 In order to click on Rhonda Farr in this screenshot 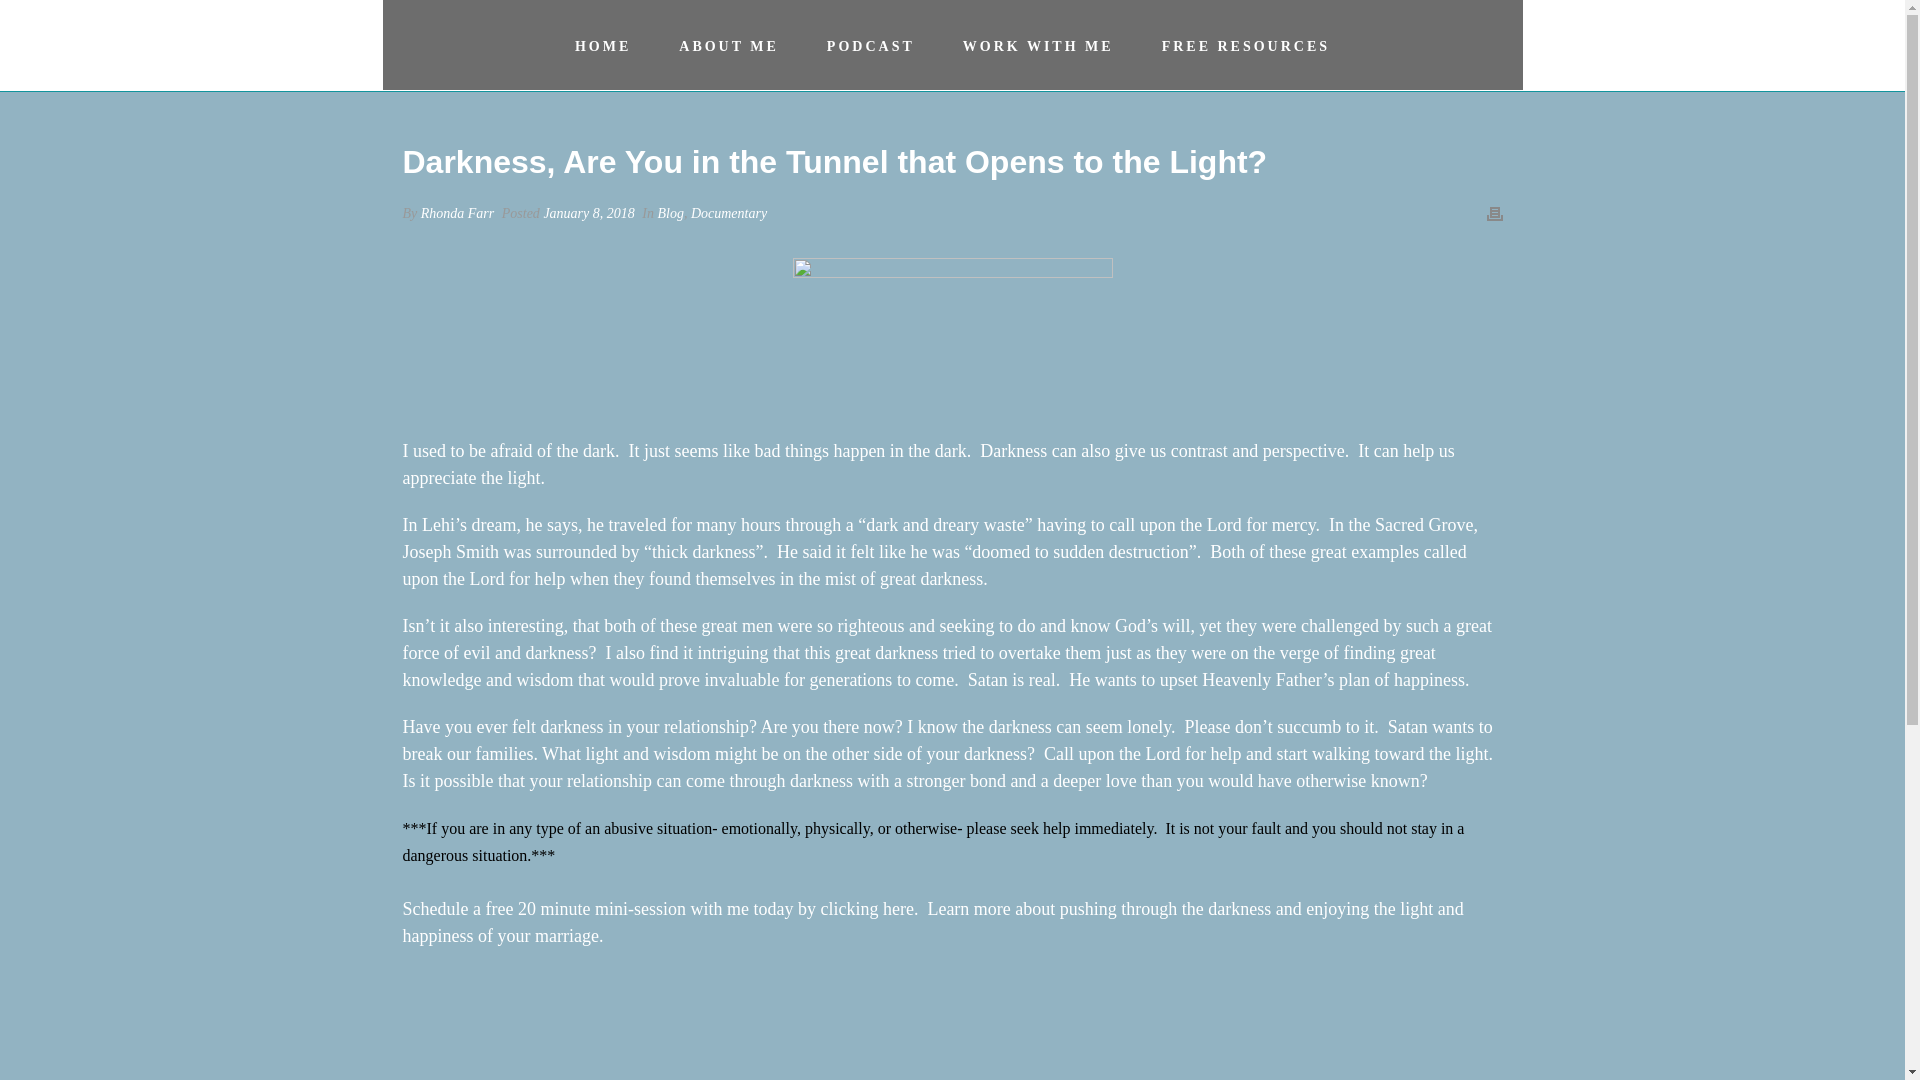, I will do `click(458, 214)`.